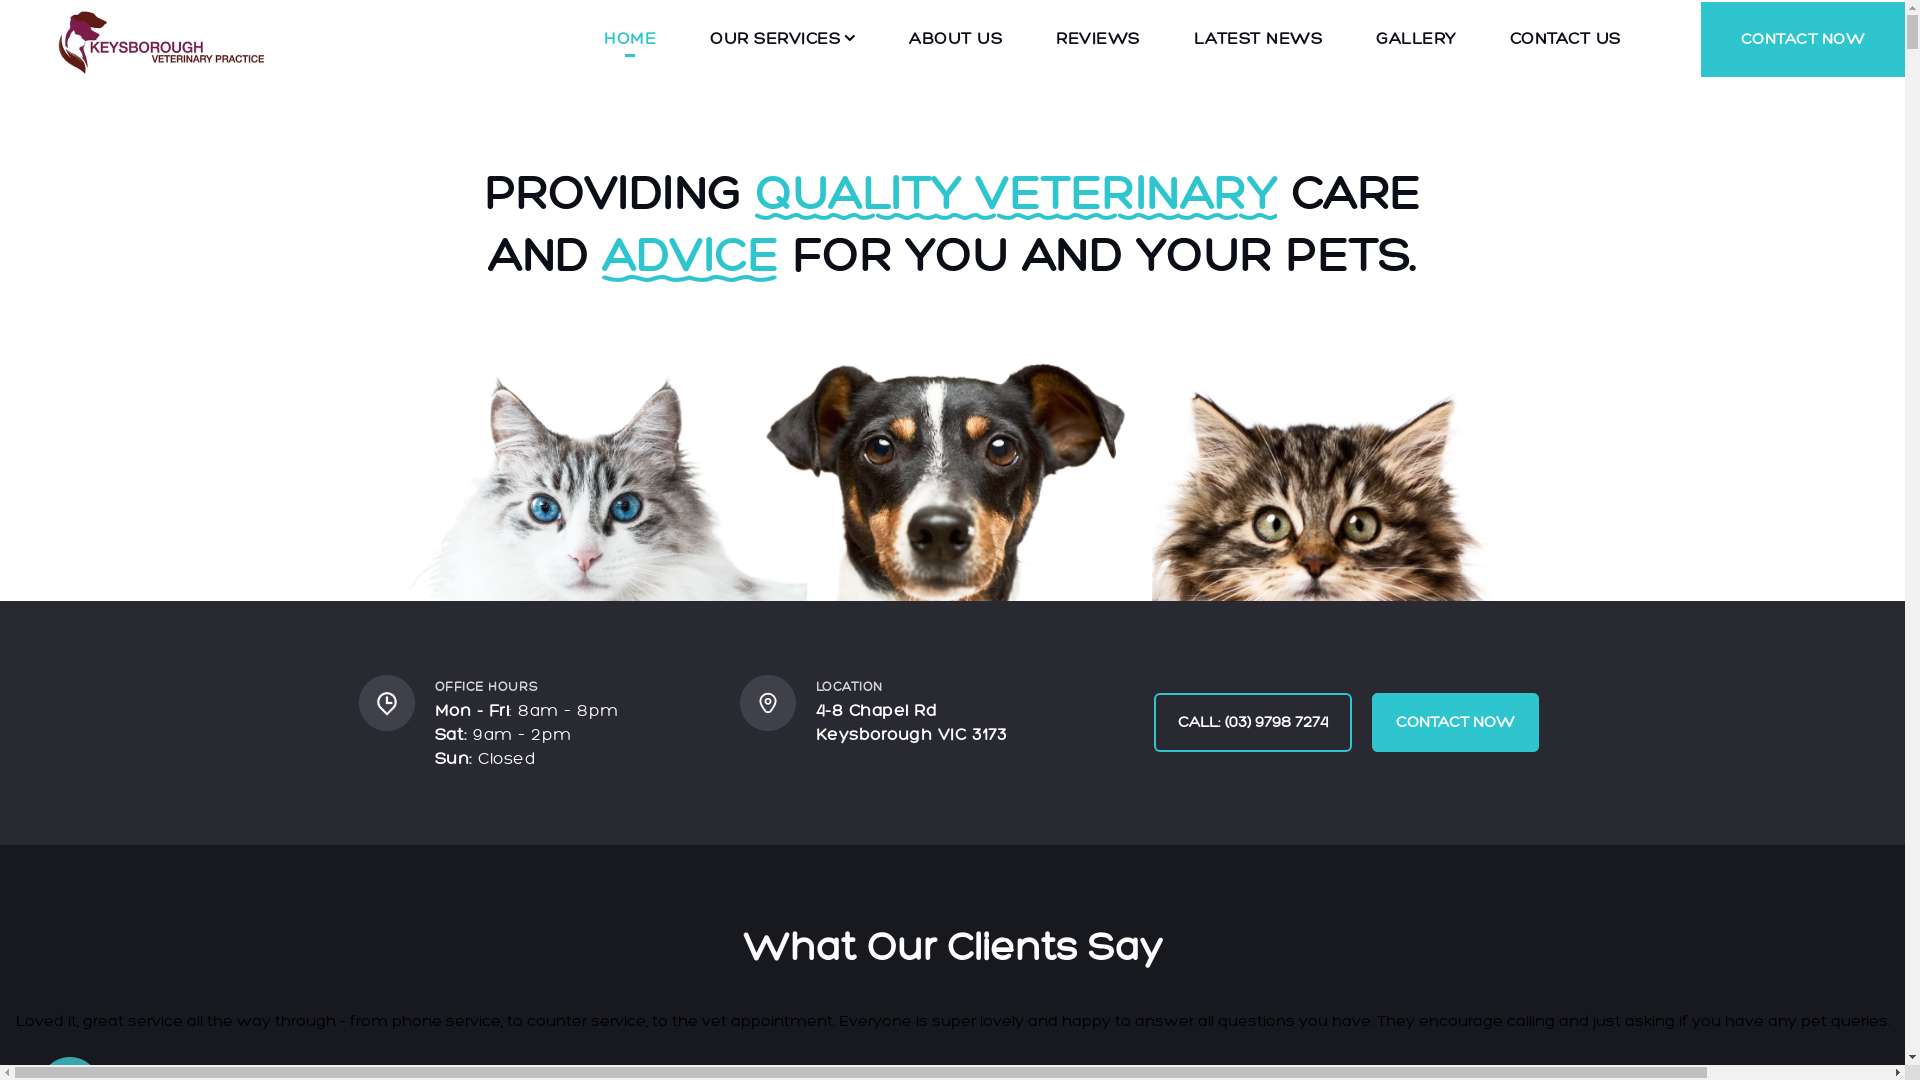 Image resolution: width=1920 pixels, height=1080 pixels. What do you see at coordinates (1416, 39) in the screenshot?
I see `GALLERY` at bounding box center [1416, 39].